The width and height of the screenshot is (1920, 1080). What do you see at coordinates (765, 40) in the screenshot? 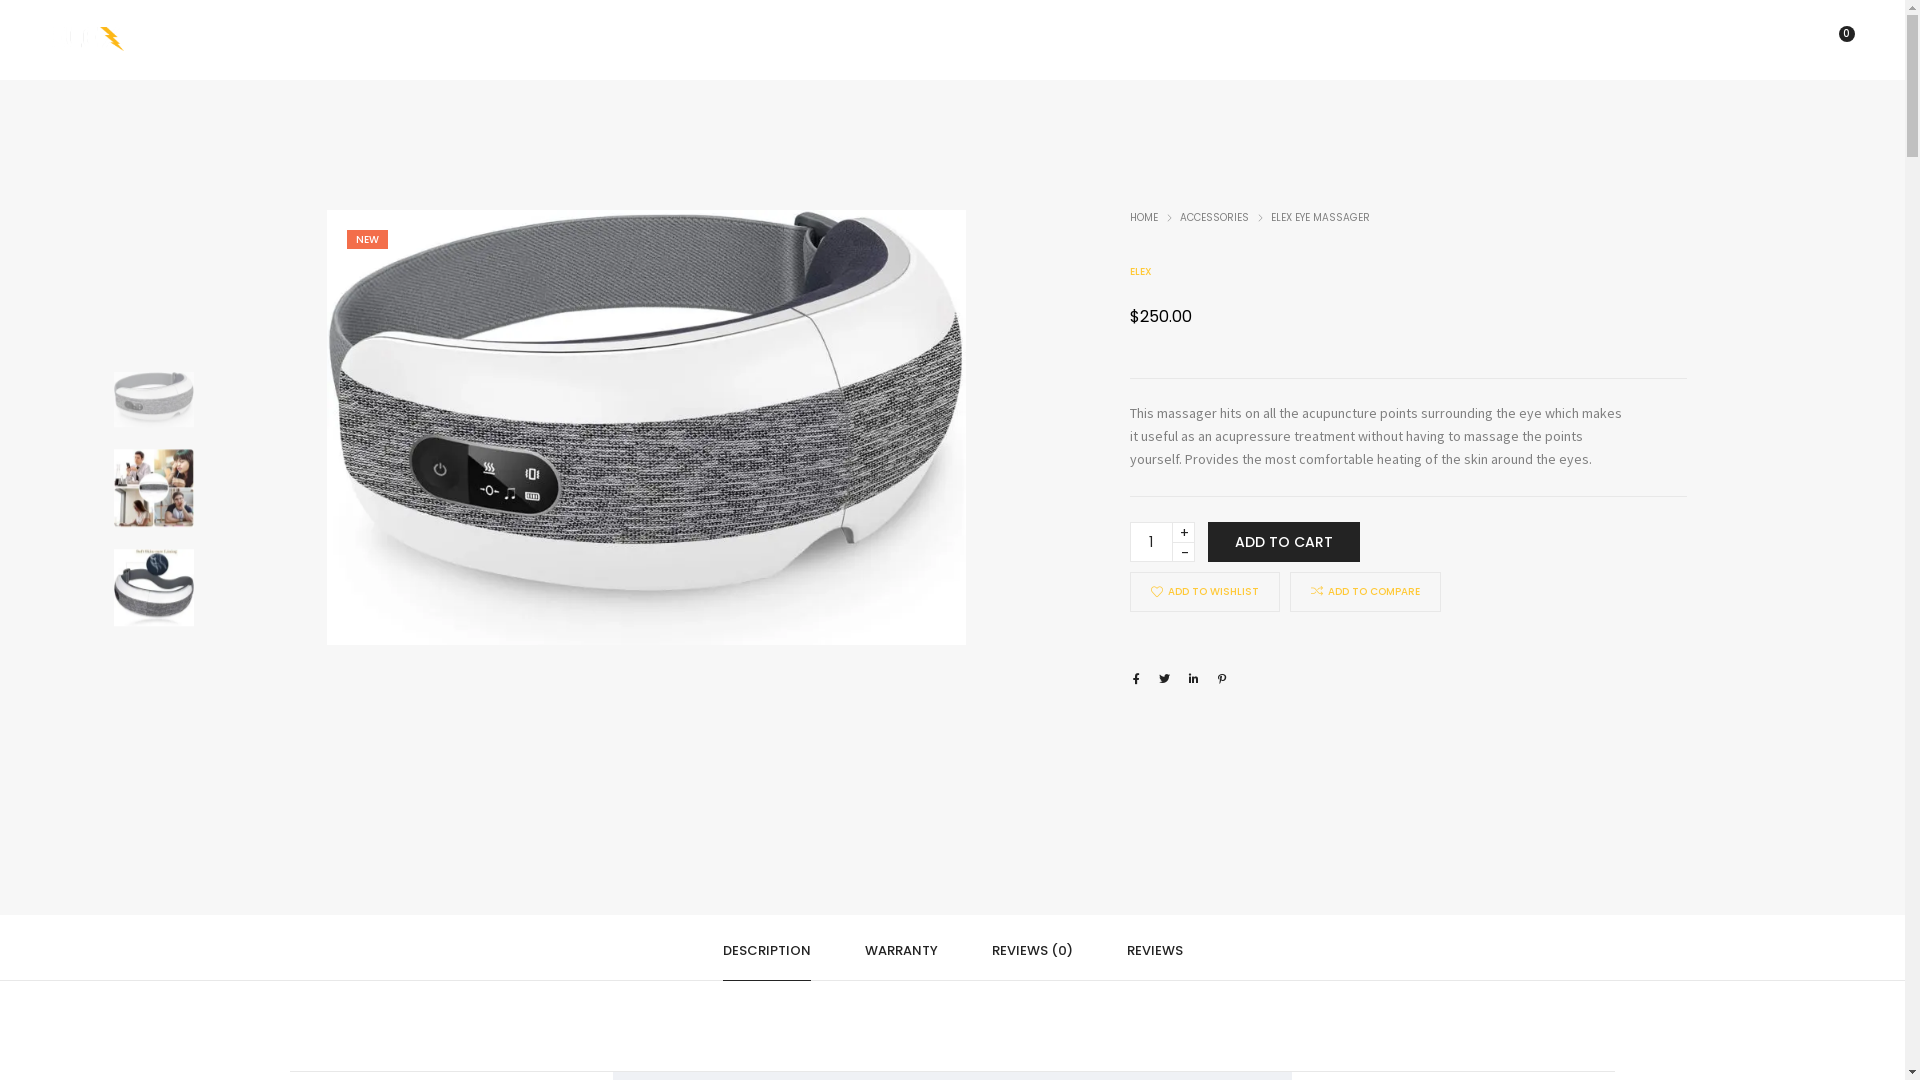
I see `Products` at bounding box center [765, 40].